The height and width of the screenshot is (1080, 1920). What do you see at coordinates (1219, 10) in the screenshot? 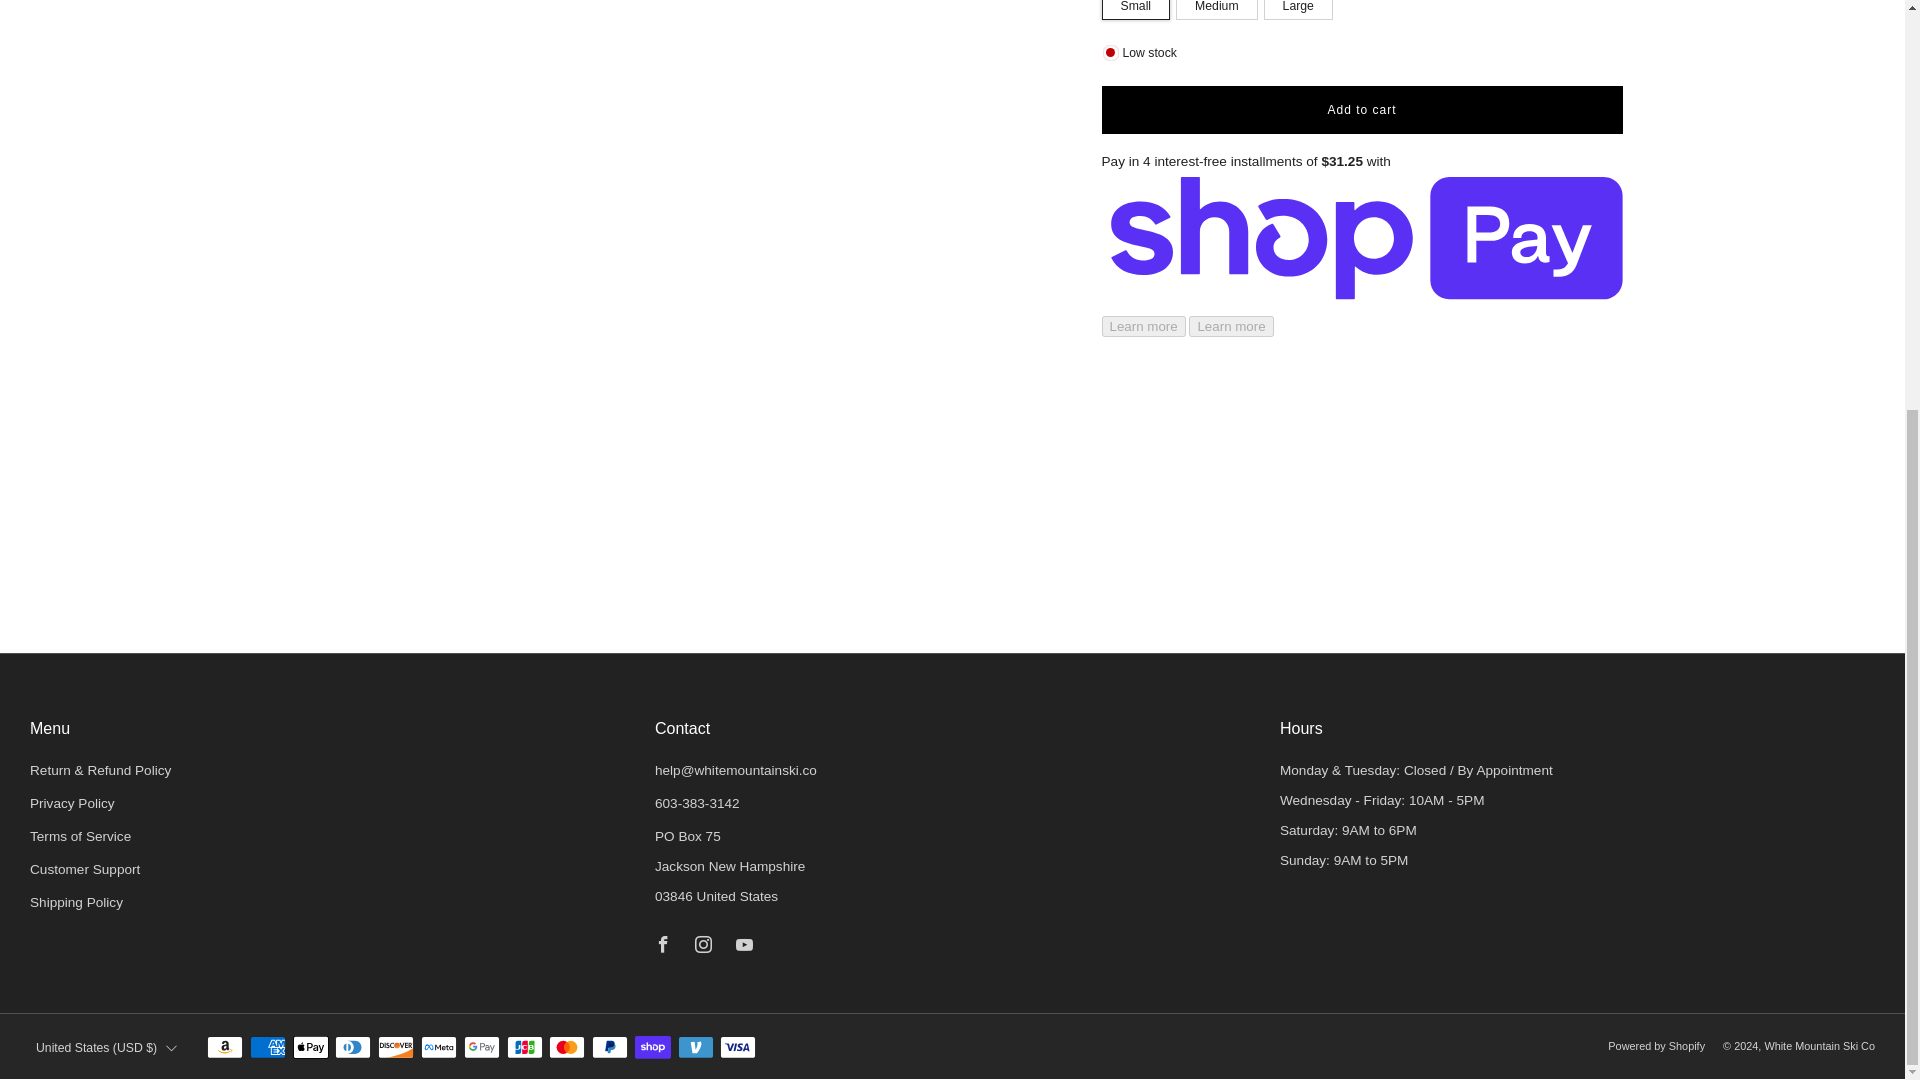
I see `Medium` at bounding box center [1219, 10].